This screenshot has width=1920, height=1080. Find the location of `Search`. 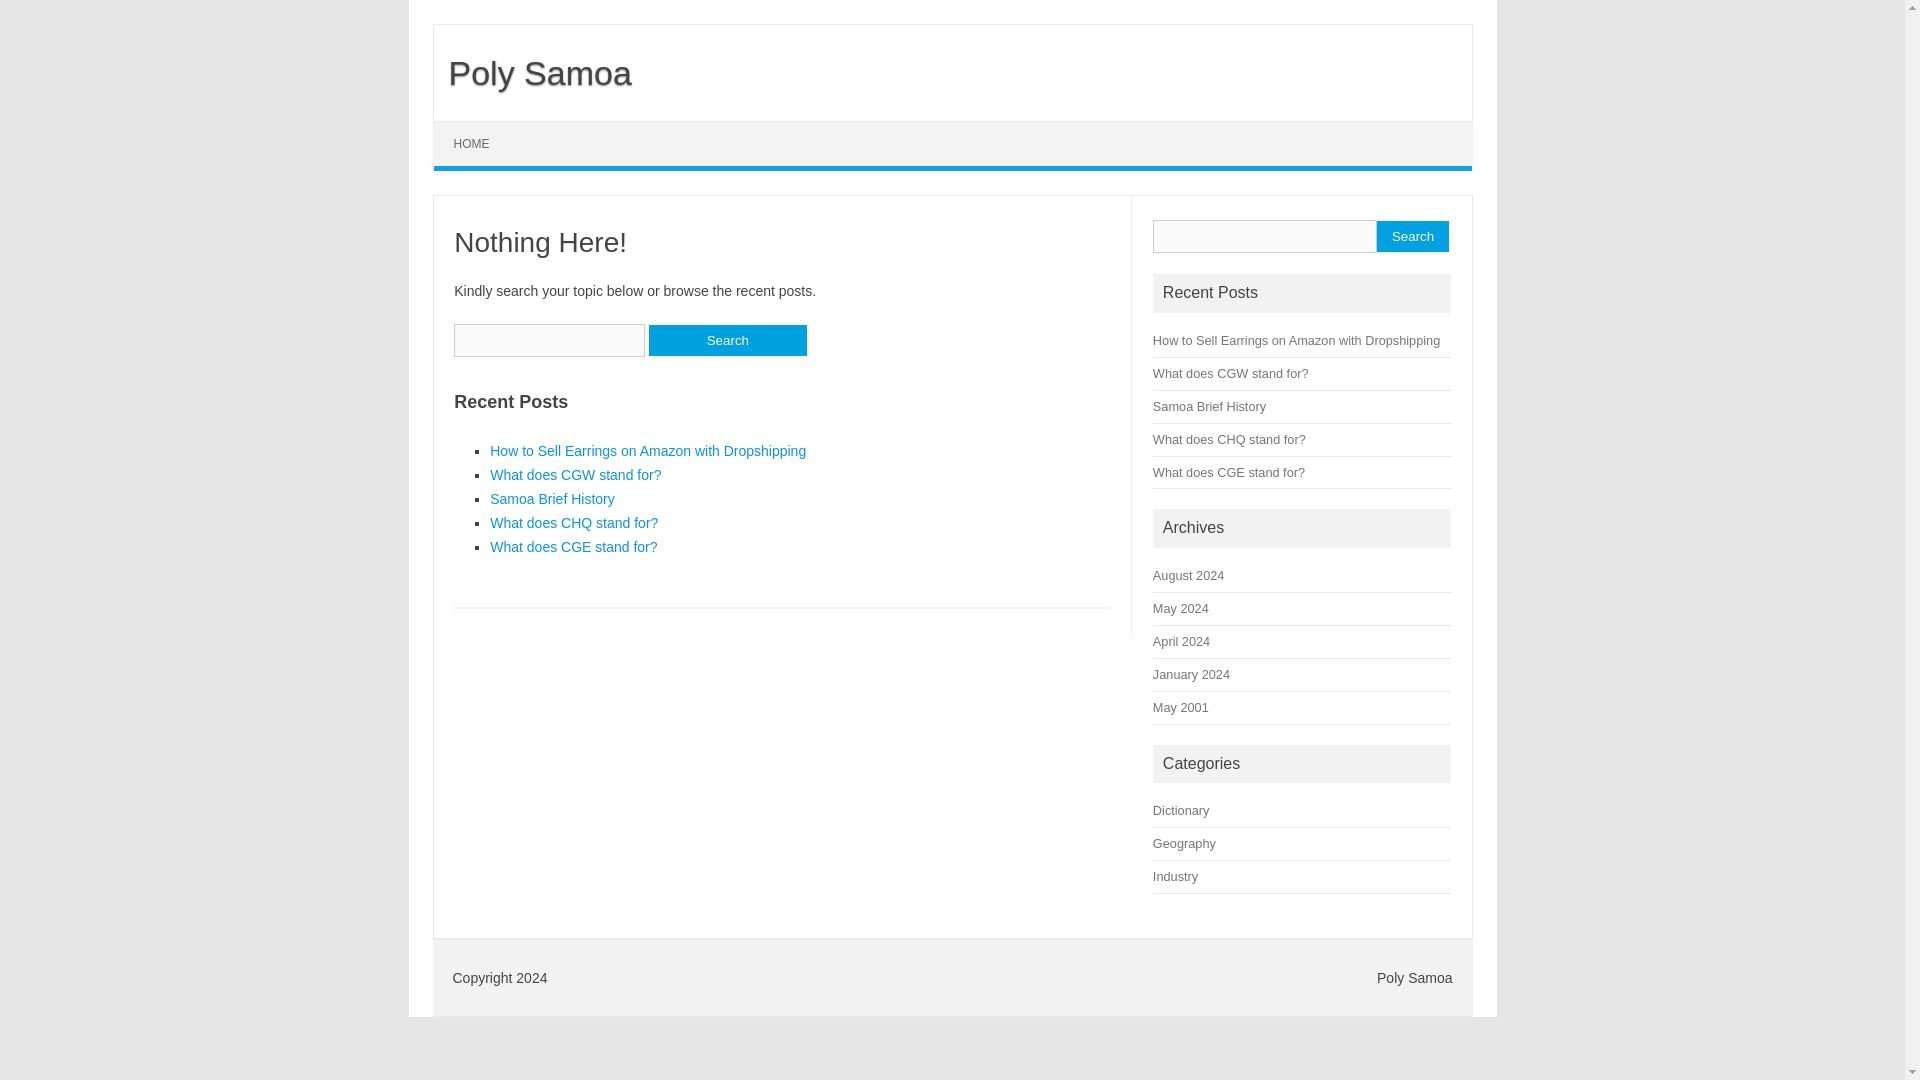

Search is located at coordinates (727, 340).